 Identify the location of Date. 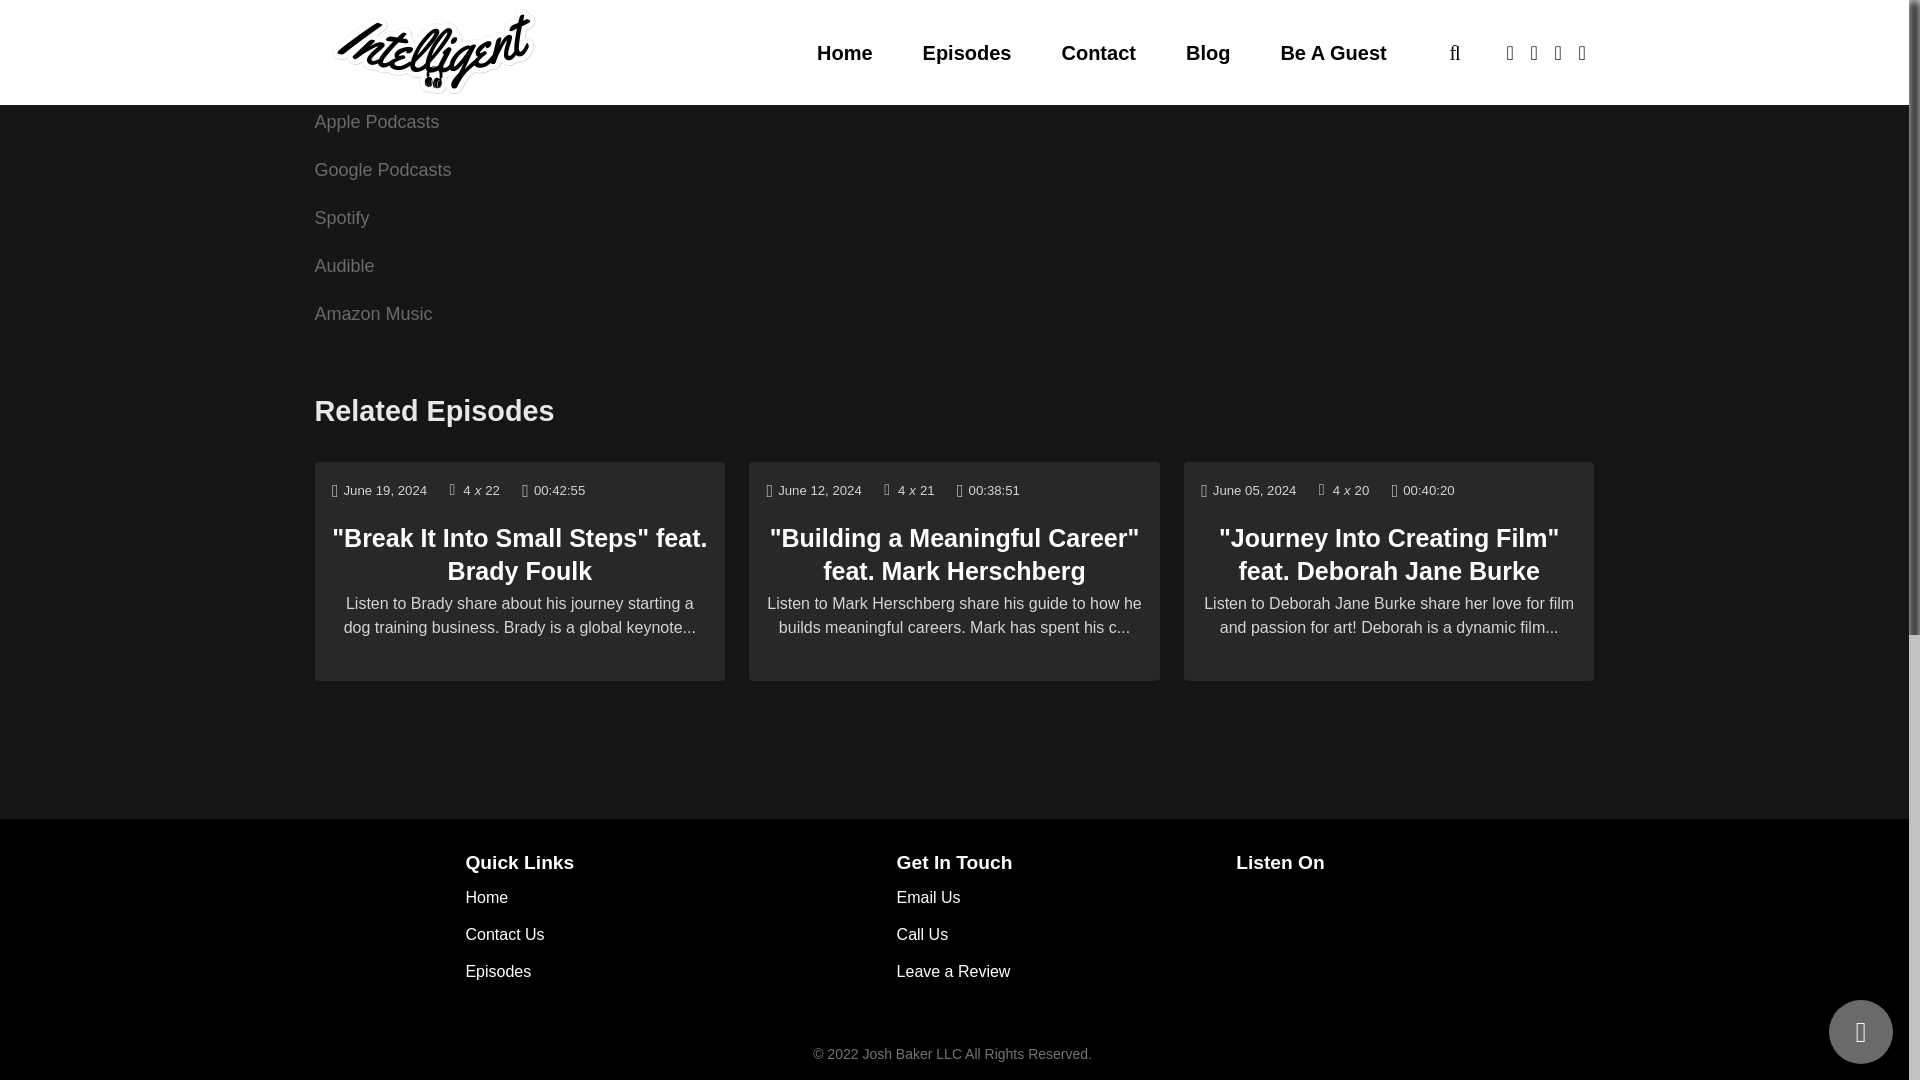
(814, 490).